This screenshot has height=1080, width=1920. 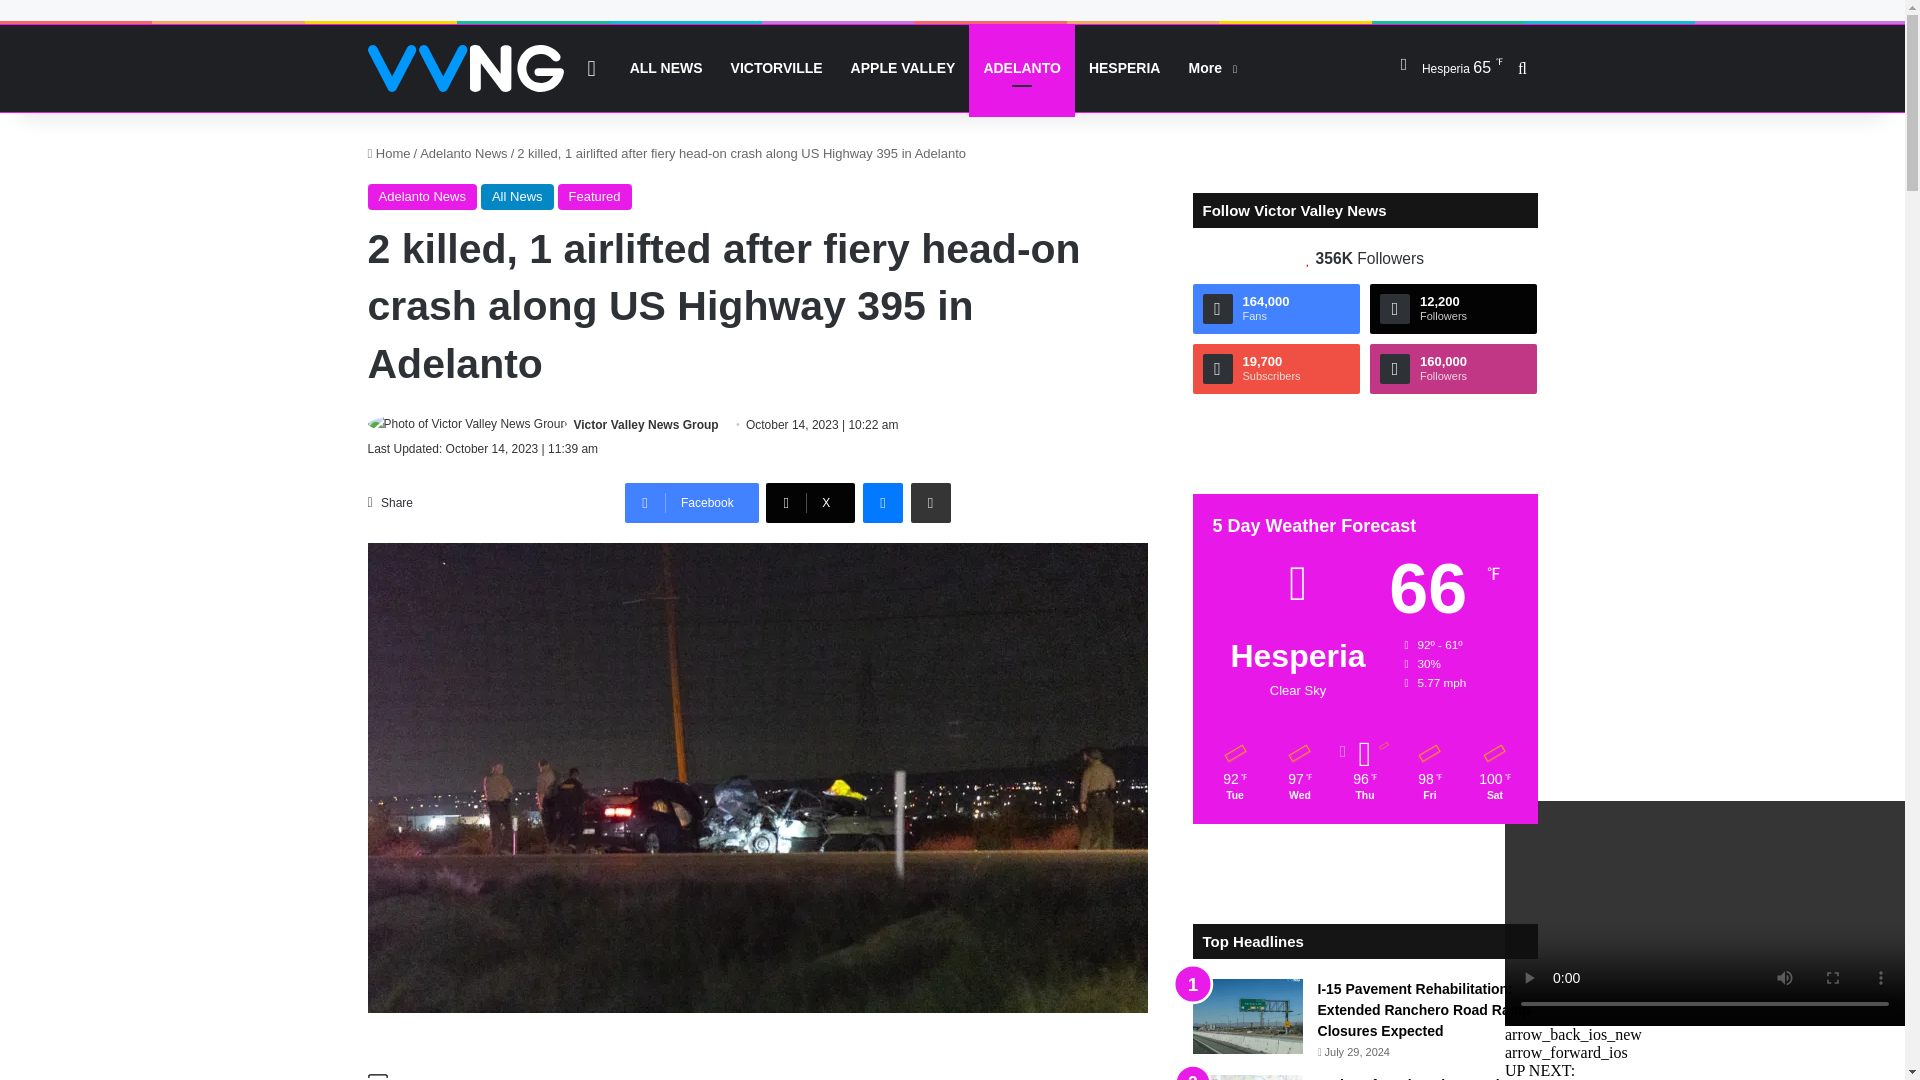 What do you see at coordinates (666, 68) in the screenshot?
I see `ALL NEWS` at bounding box center [666, 68].